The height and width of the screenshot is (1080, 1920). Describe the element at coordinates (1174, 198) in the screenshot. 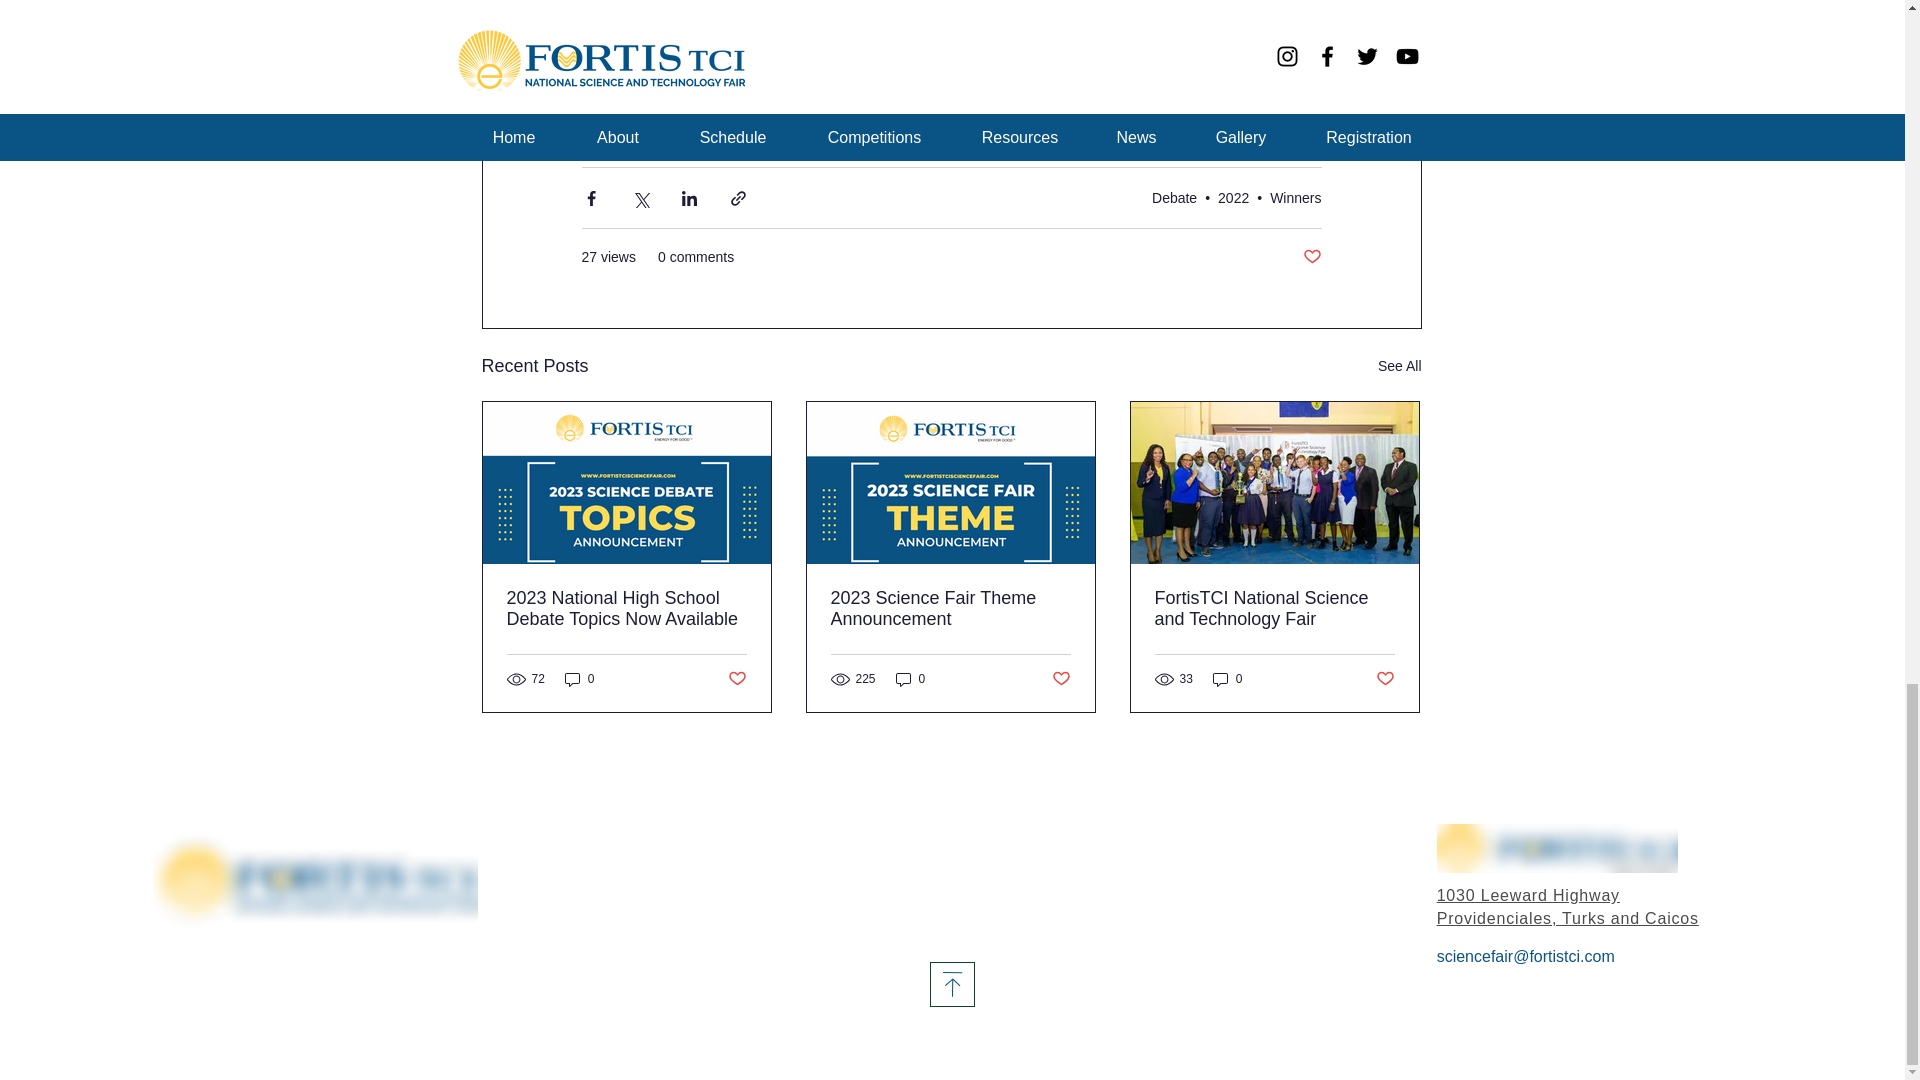

I see `Debate` at that location.